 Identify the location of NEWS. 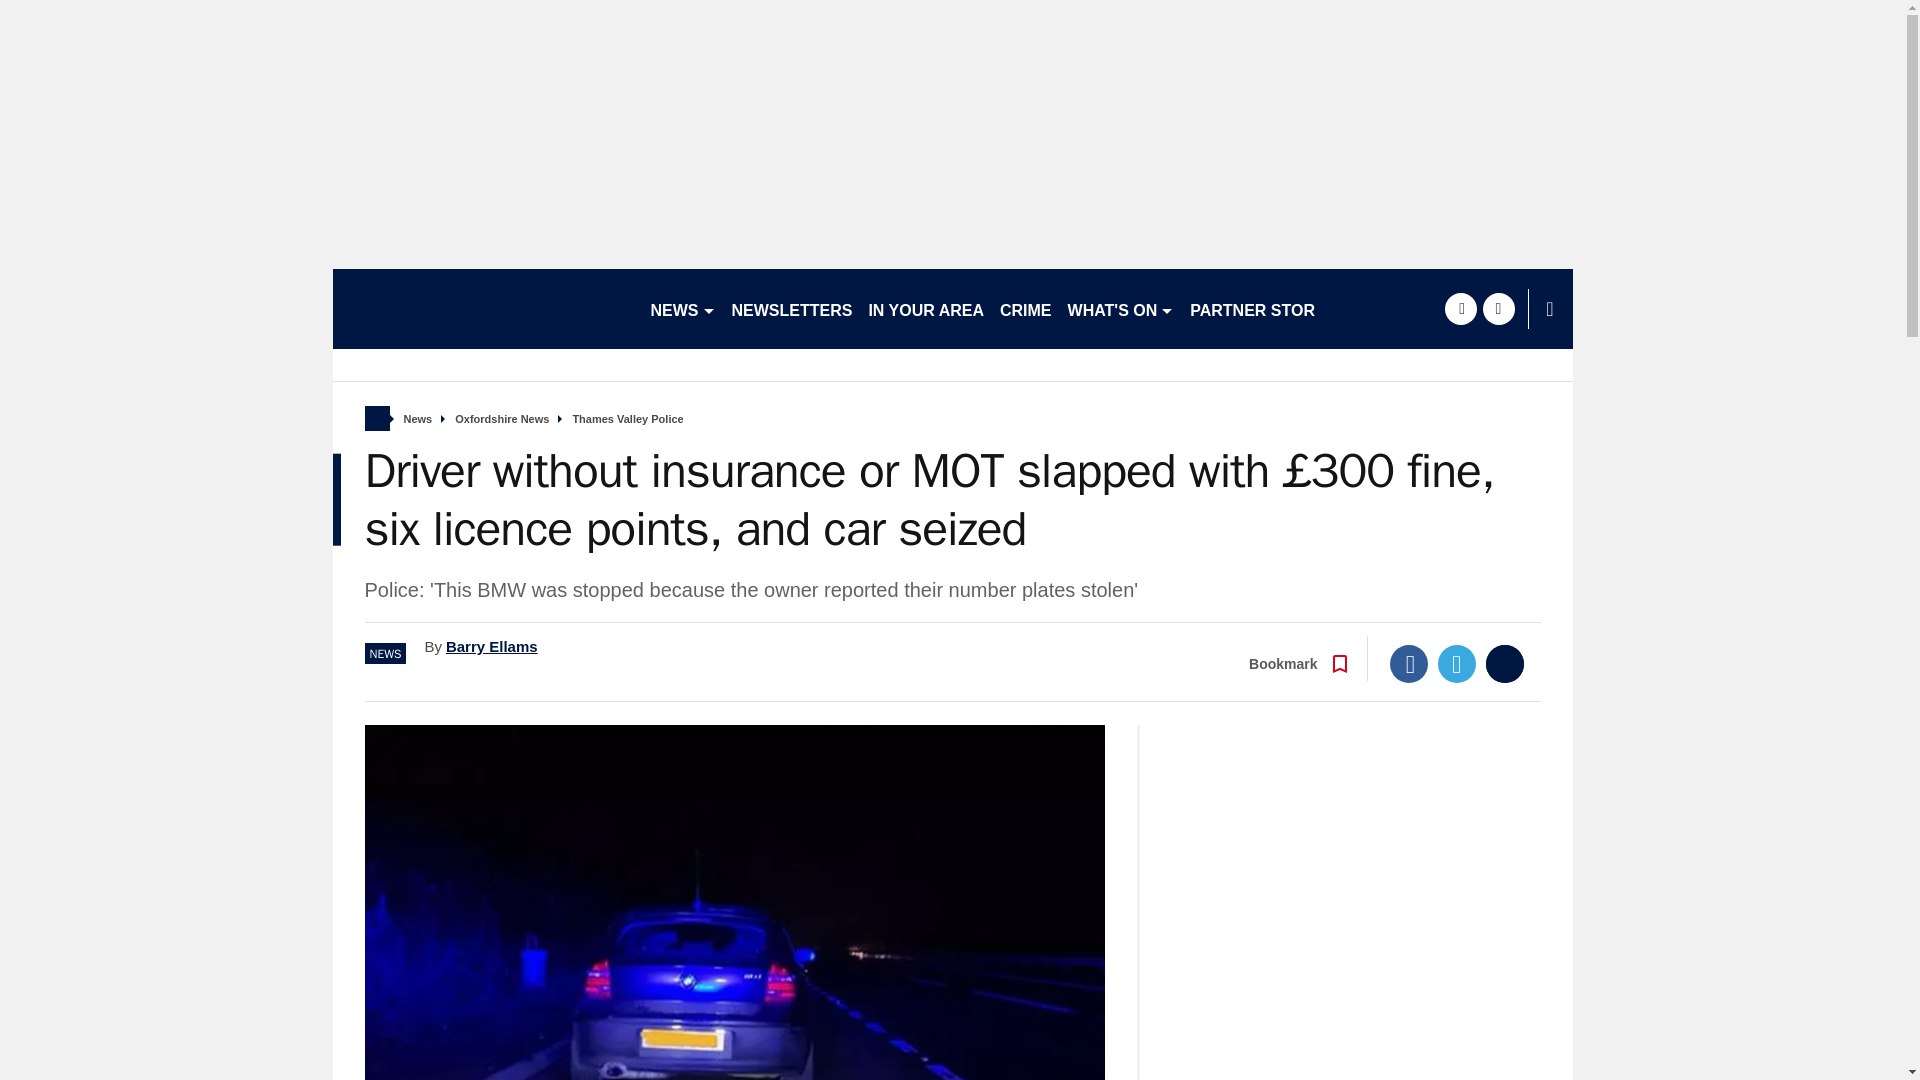
(682, 308).